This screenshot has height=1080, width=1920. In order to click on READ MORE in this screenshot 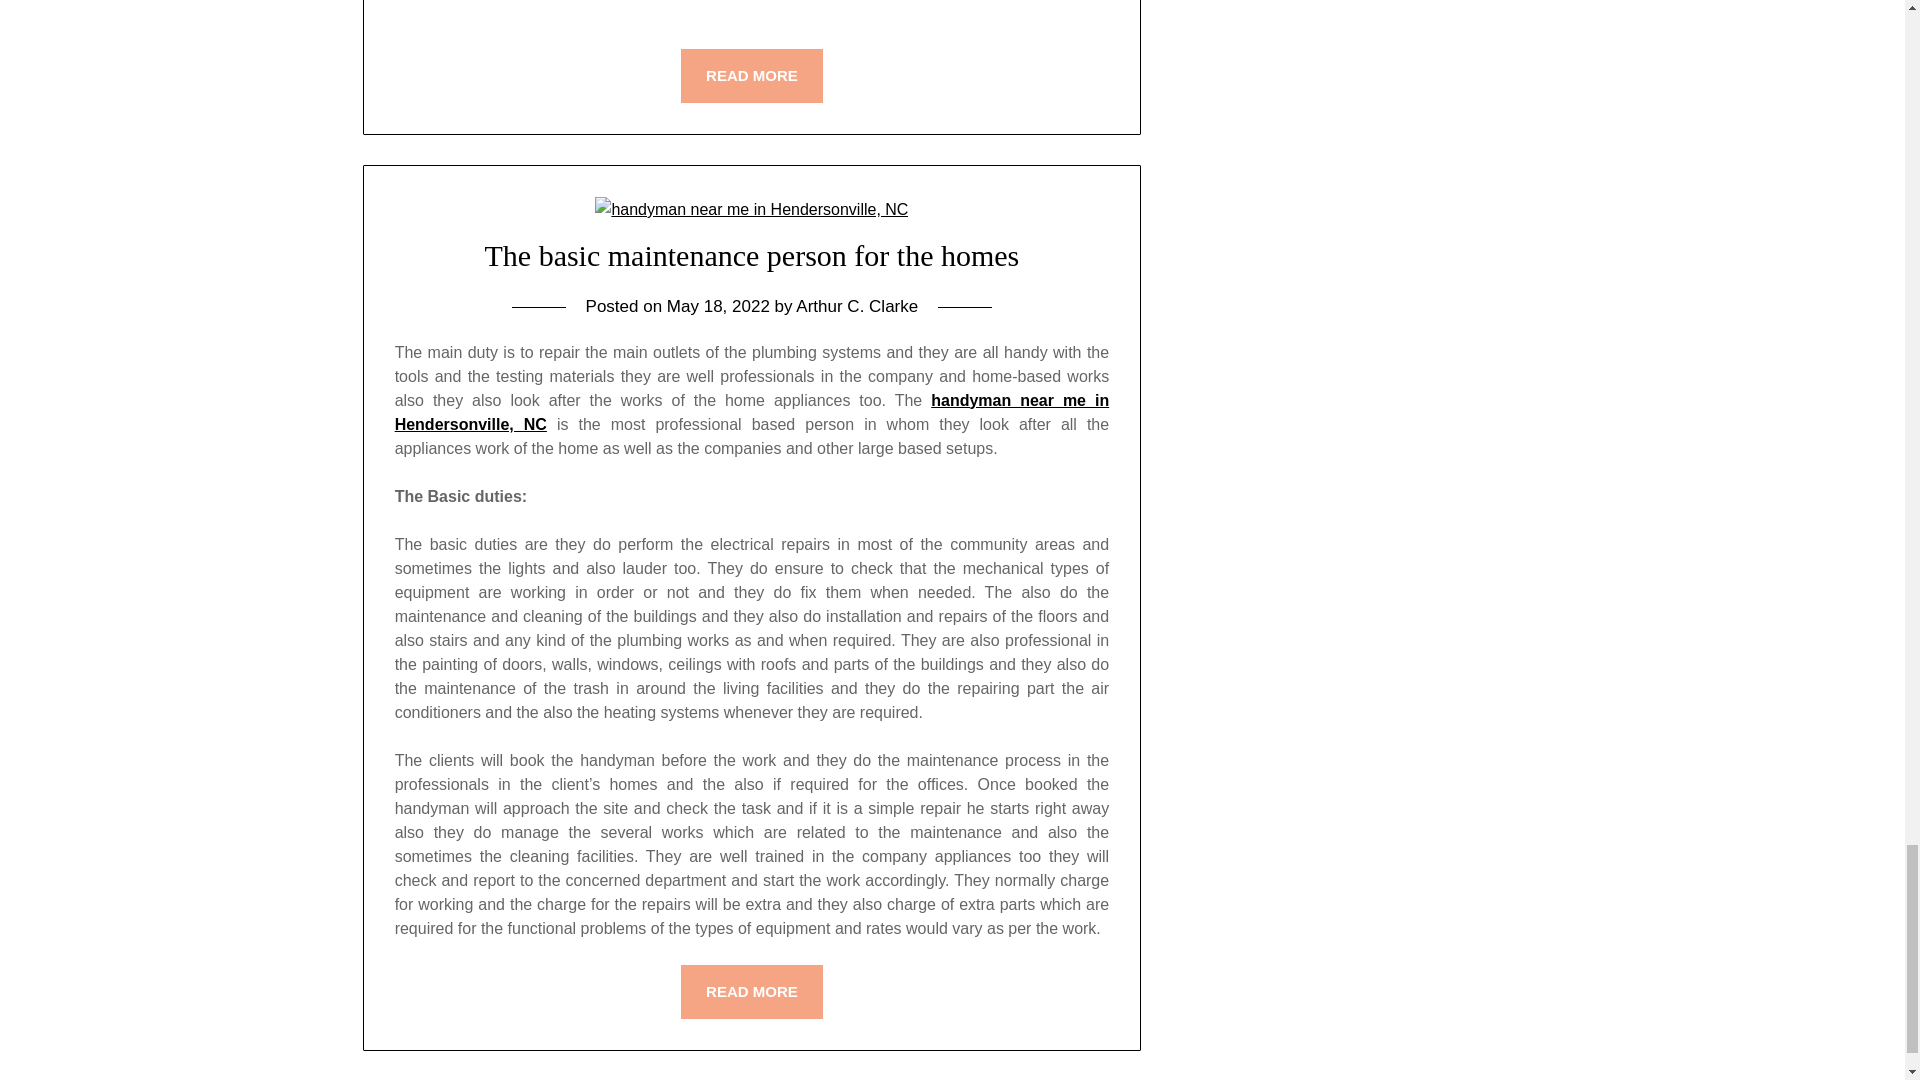, I will do `click(752, 75)`.